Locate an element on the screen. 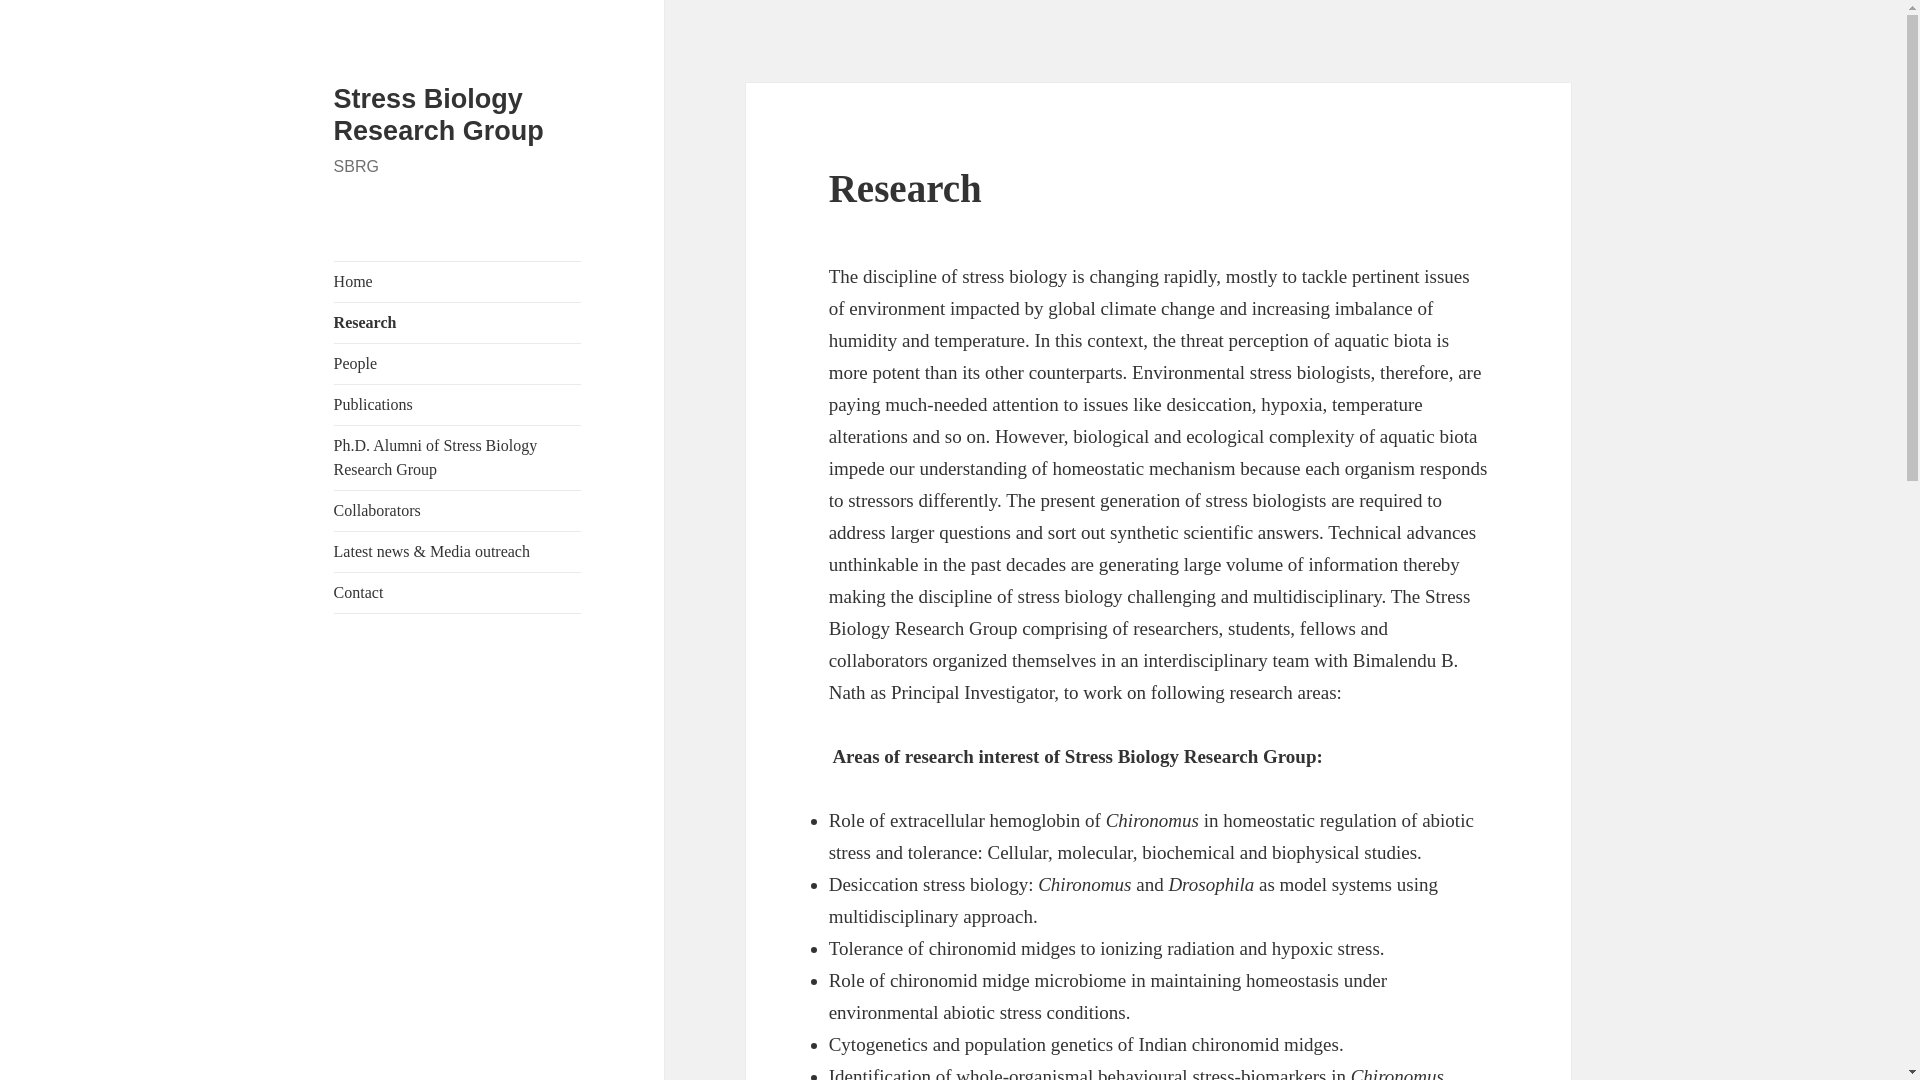  People is located at coordinates (458, 364).